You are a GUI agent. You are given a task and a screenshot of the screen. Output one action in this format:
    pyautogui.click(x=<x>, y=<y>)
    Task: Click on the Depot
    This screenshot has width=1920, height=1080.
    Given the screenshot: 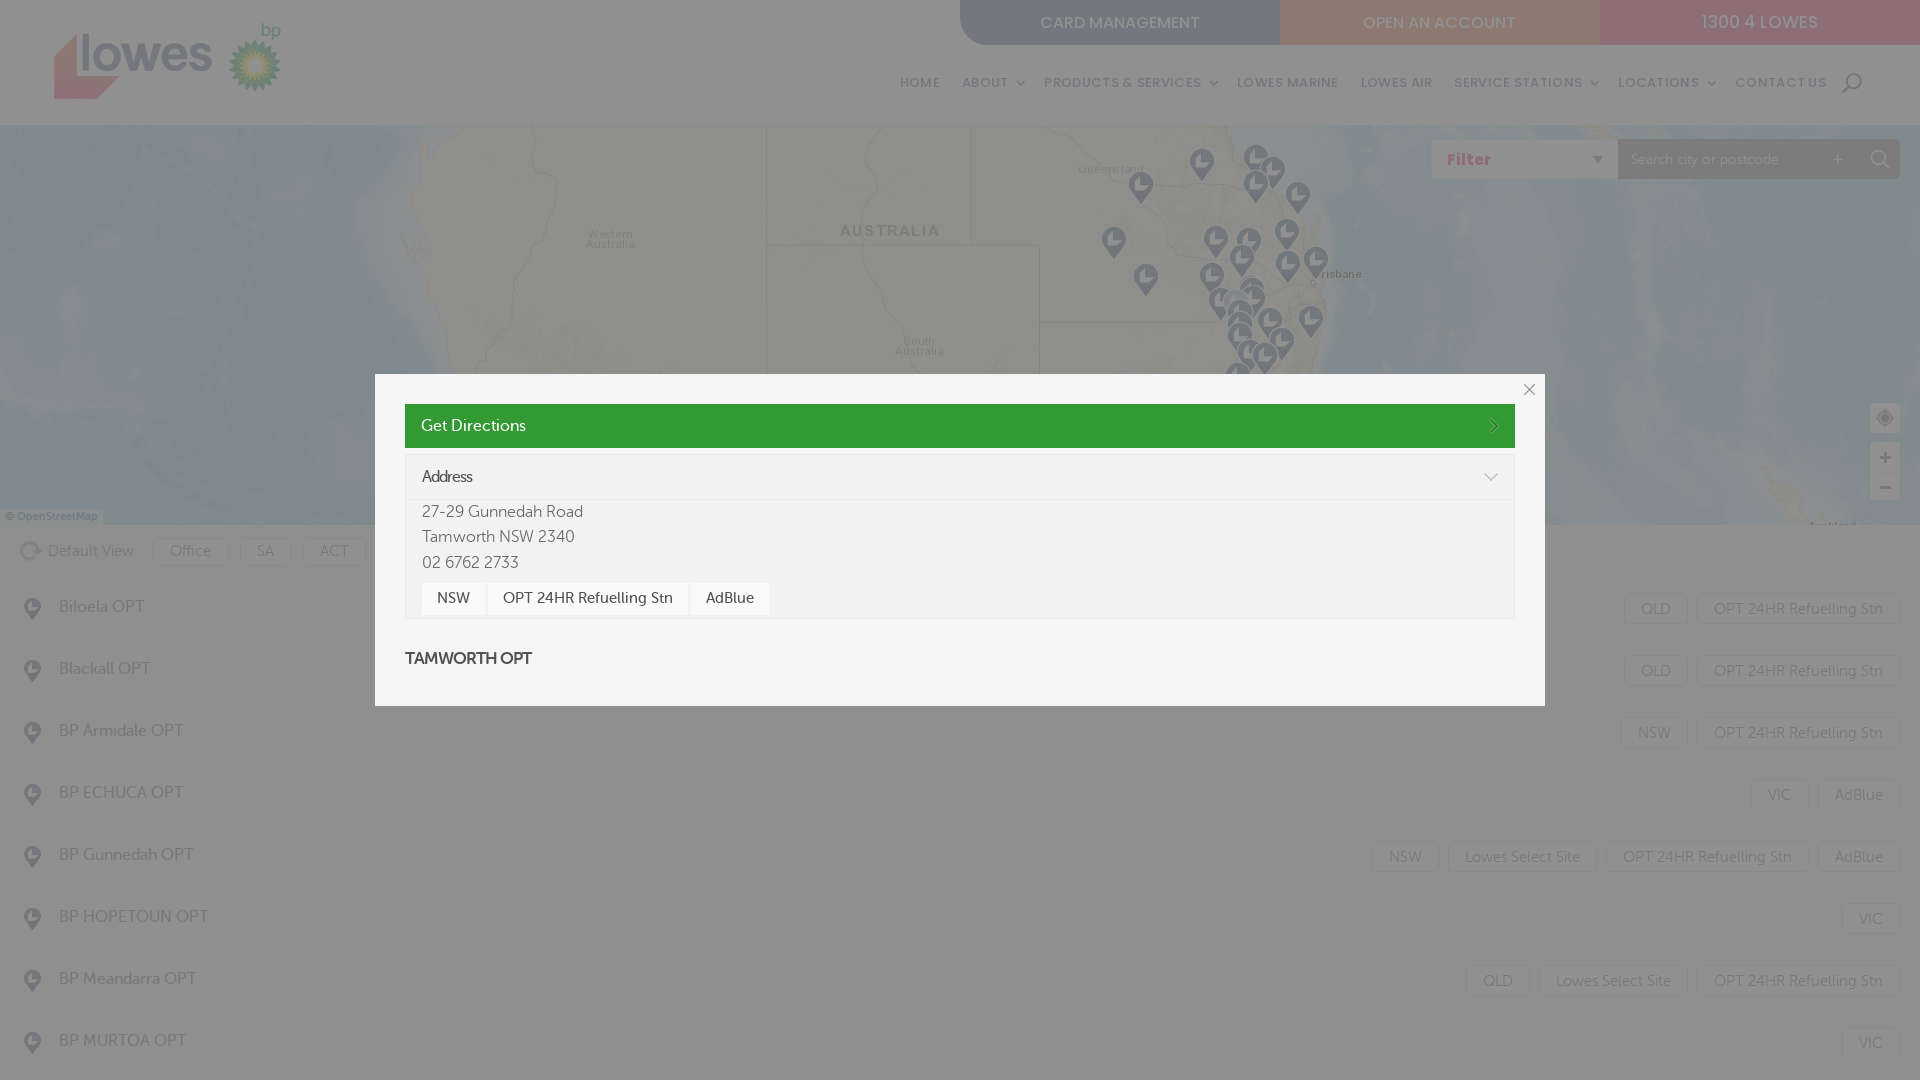 What is the action you would take?
    pyautogui.click(x=870, y=552)
    